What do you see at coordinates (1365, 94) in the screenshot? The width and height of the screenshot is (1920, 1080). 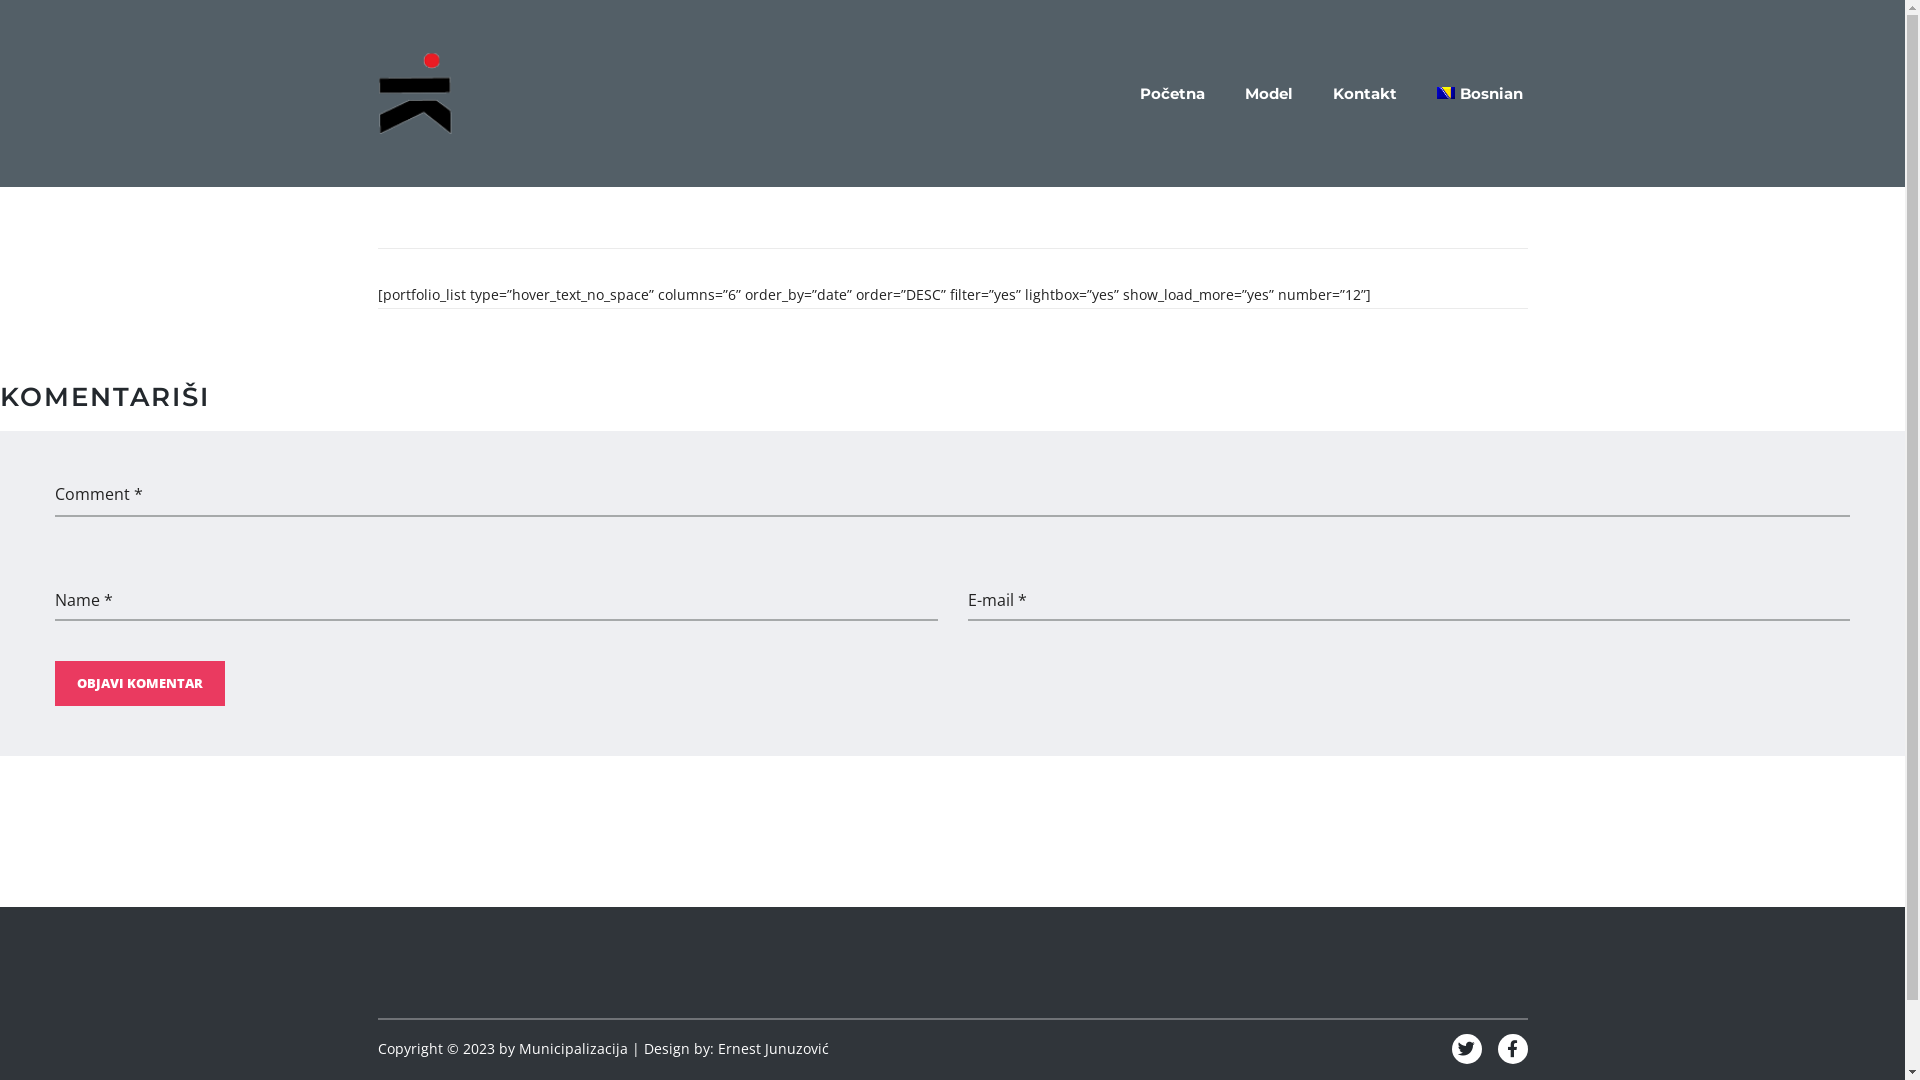 I see `Kontakt` at bounding box center [1365, 94].